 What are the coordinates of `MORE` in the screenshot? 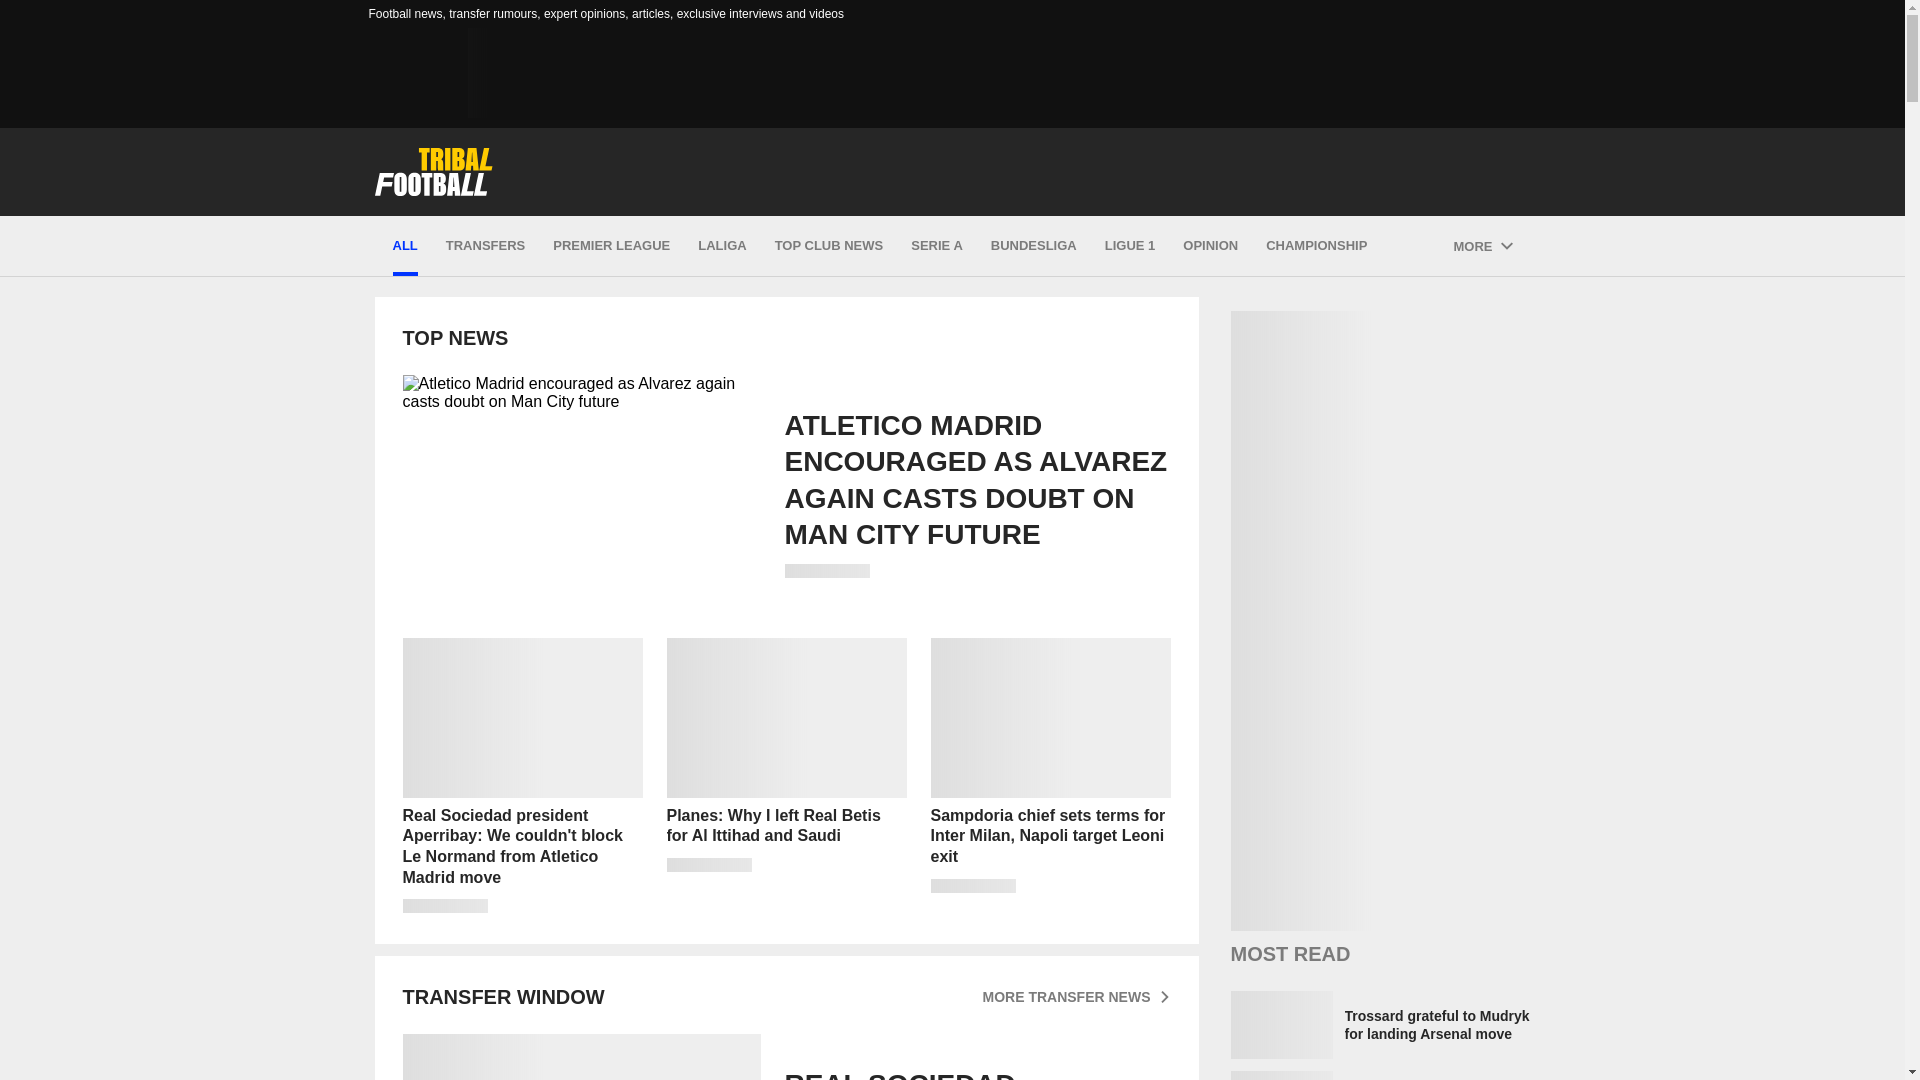 It's located at (1482, 246).